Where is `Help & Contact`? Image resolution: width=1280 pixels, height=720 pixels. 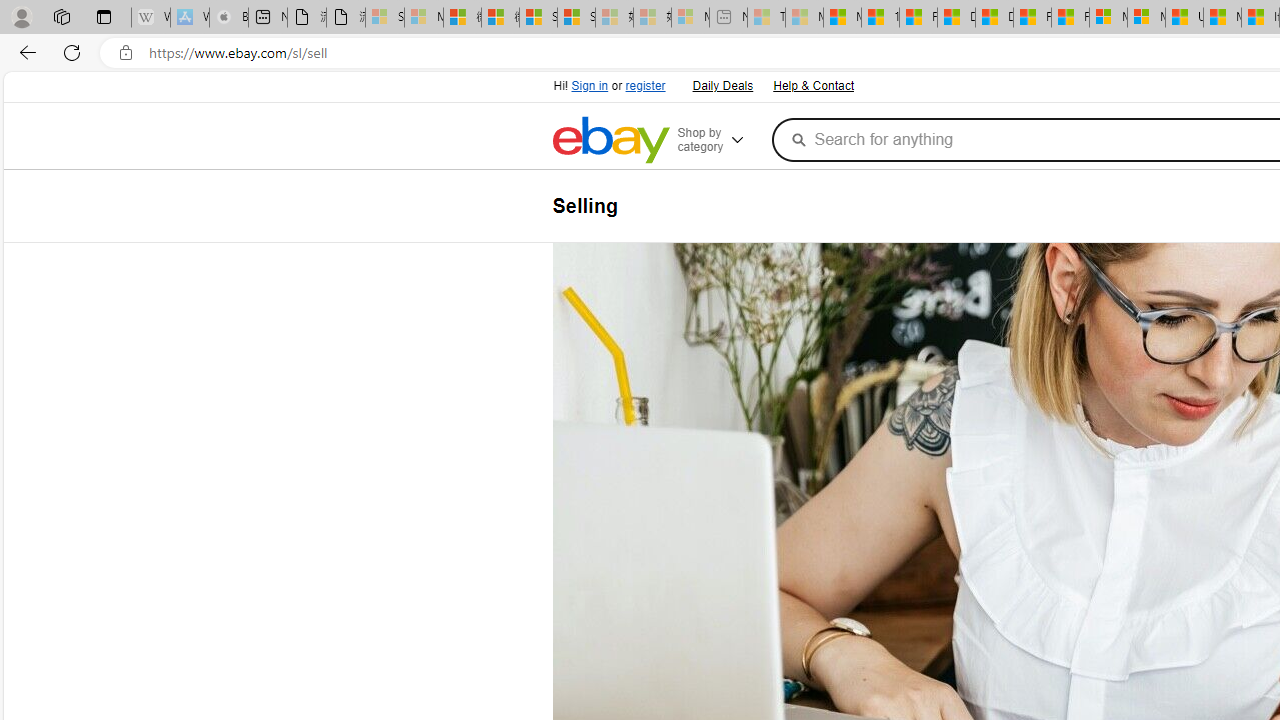 Help & Contact is located at coordinates (812, 84).